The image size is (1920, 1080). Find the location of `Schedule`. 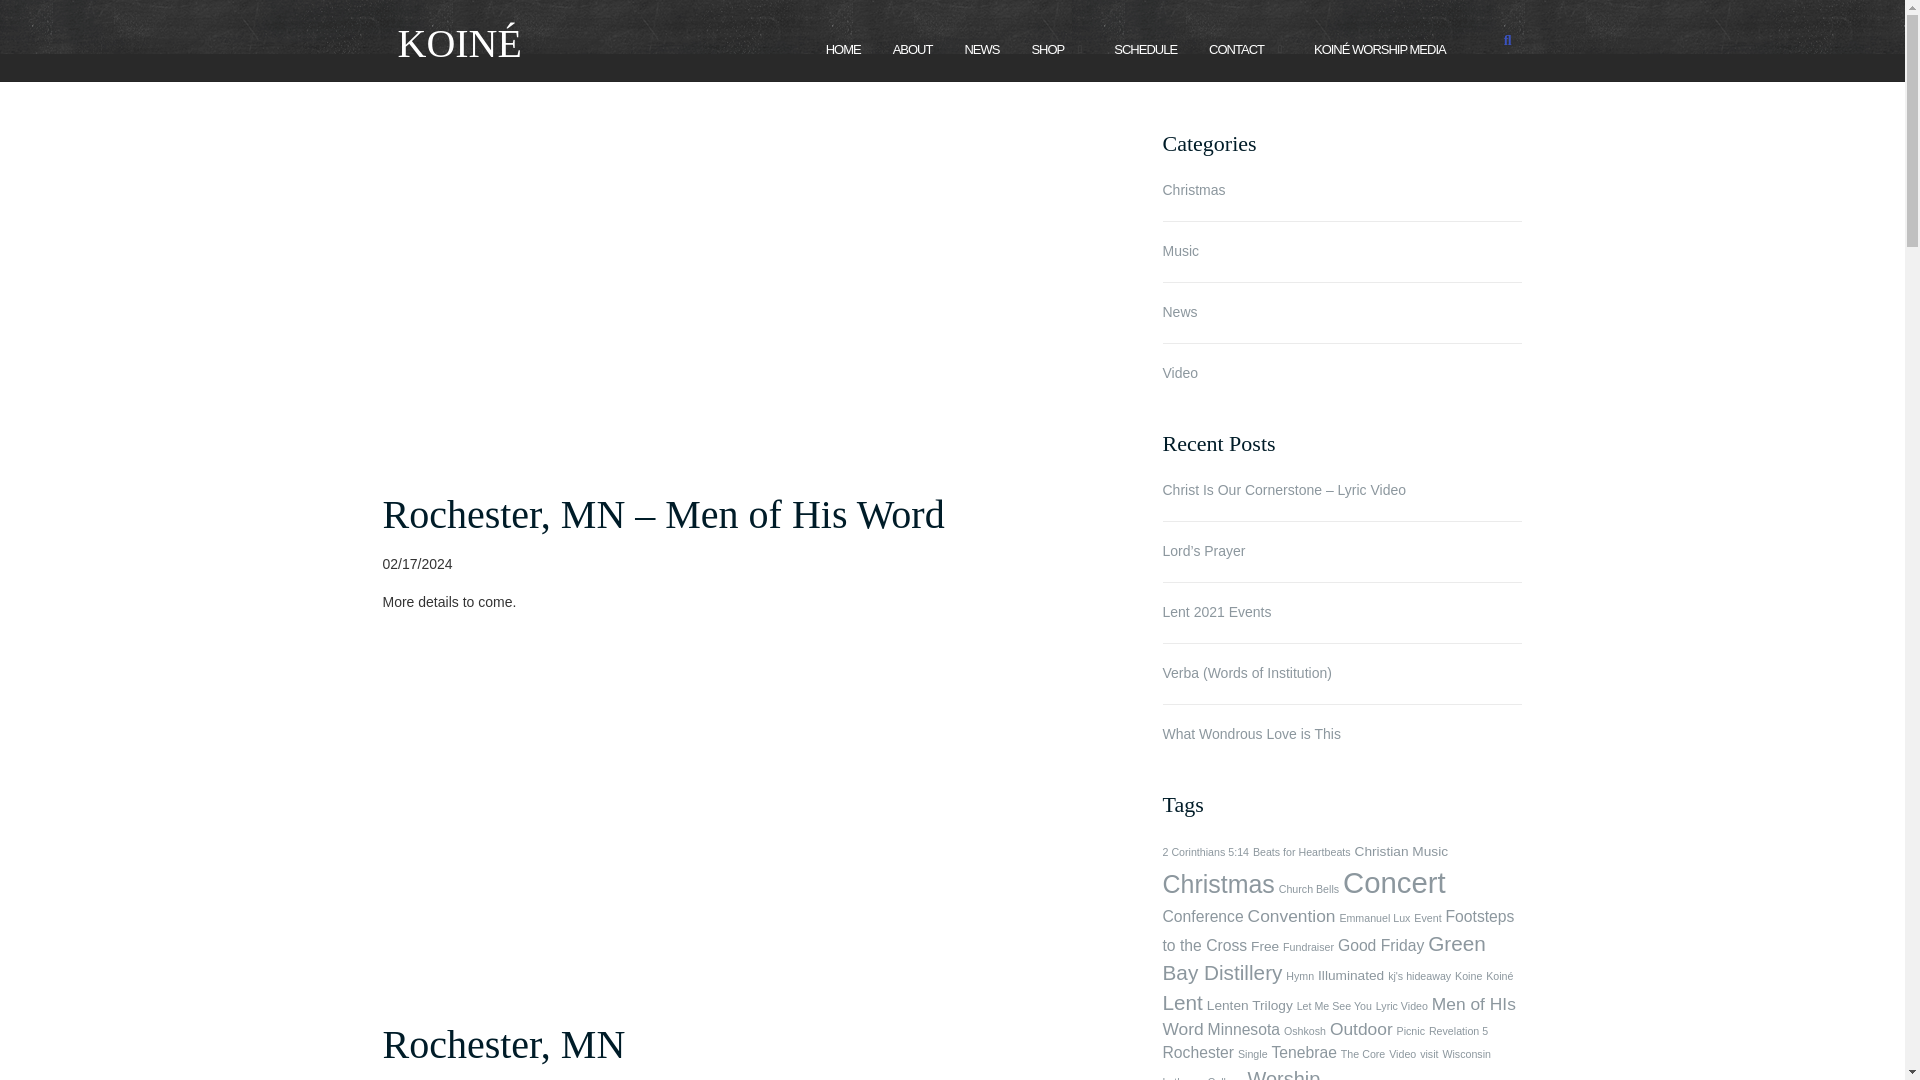

Schedule is located at coordinates (1144, 50).